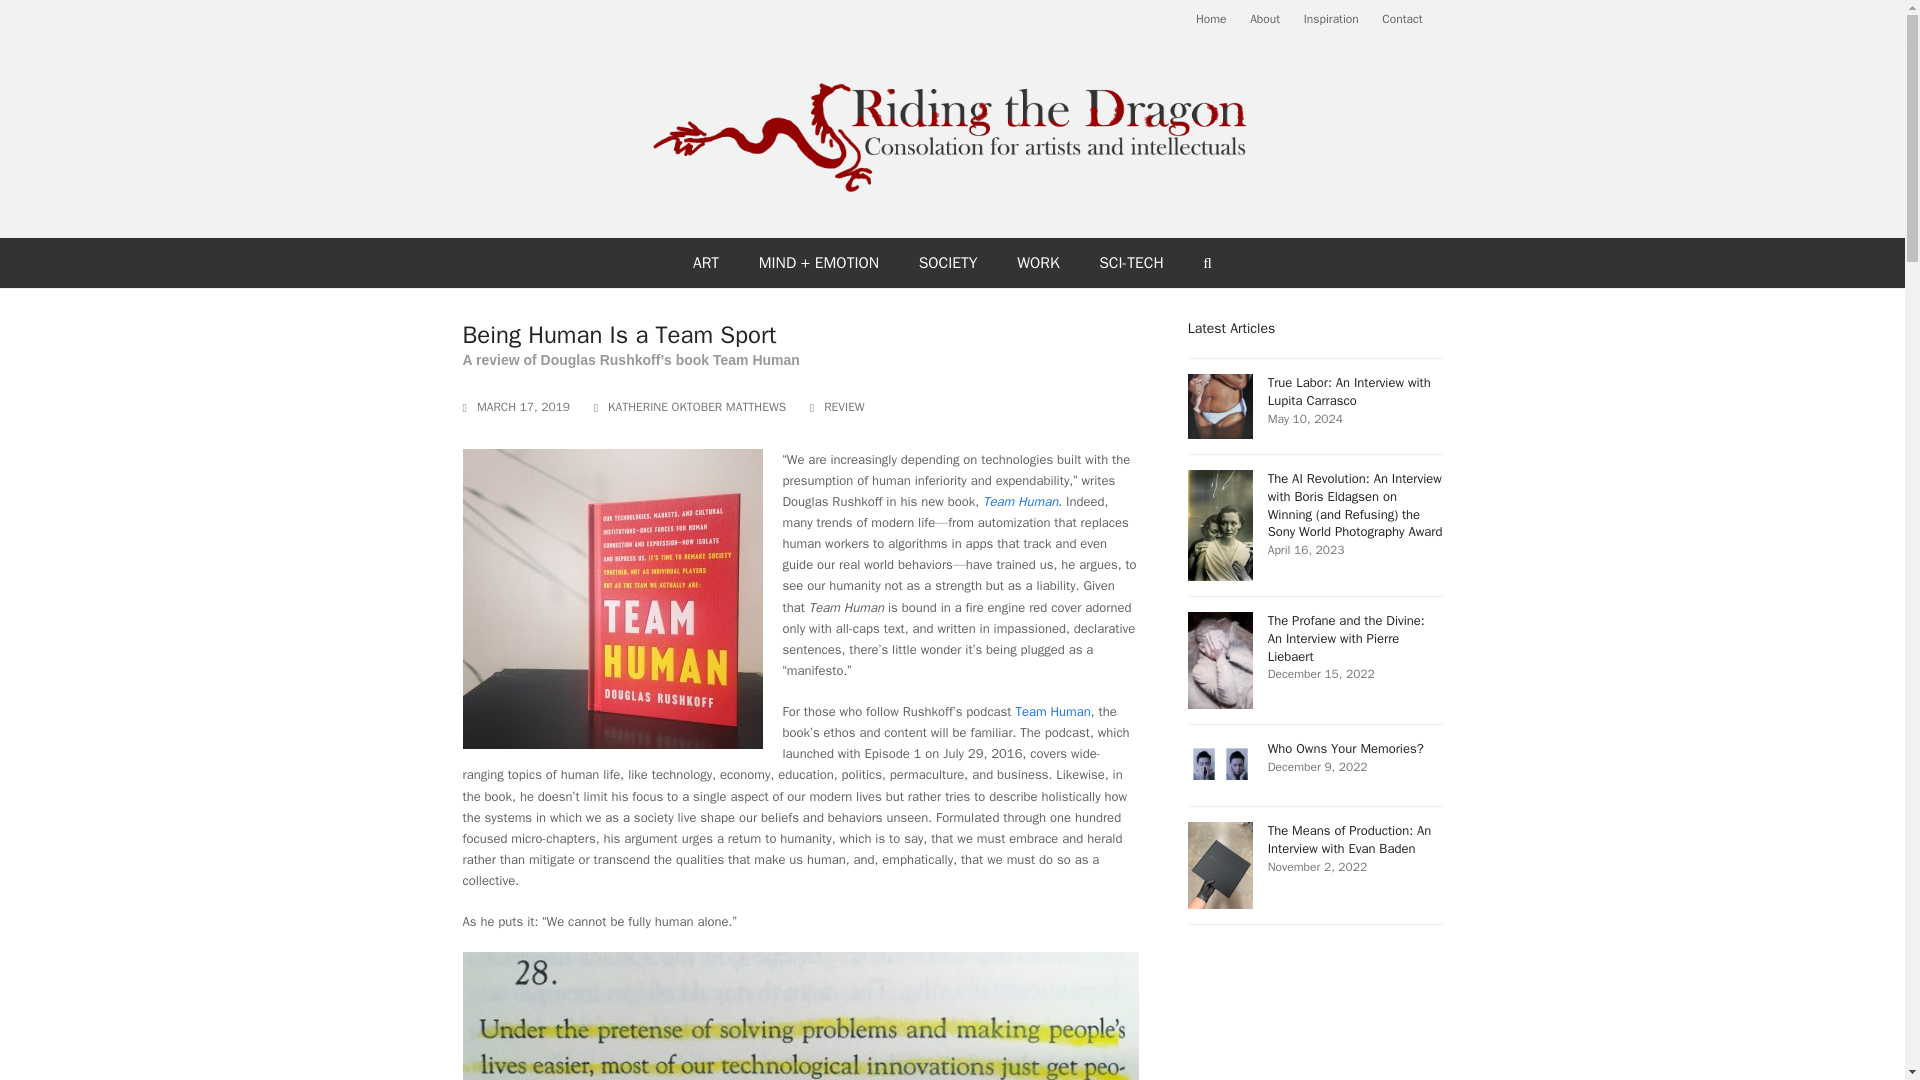  Describe the element at coordinates (1402, 18) in the screenshot. I see `Contact` at that location.